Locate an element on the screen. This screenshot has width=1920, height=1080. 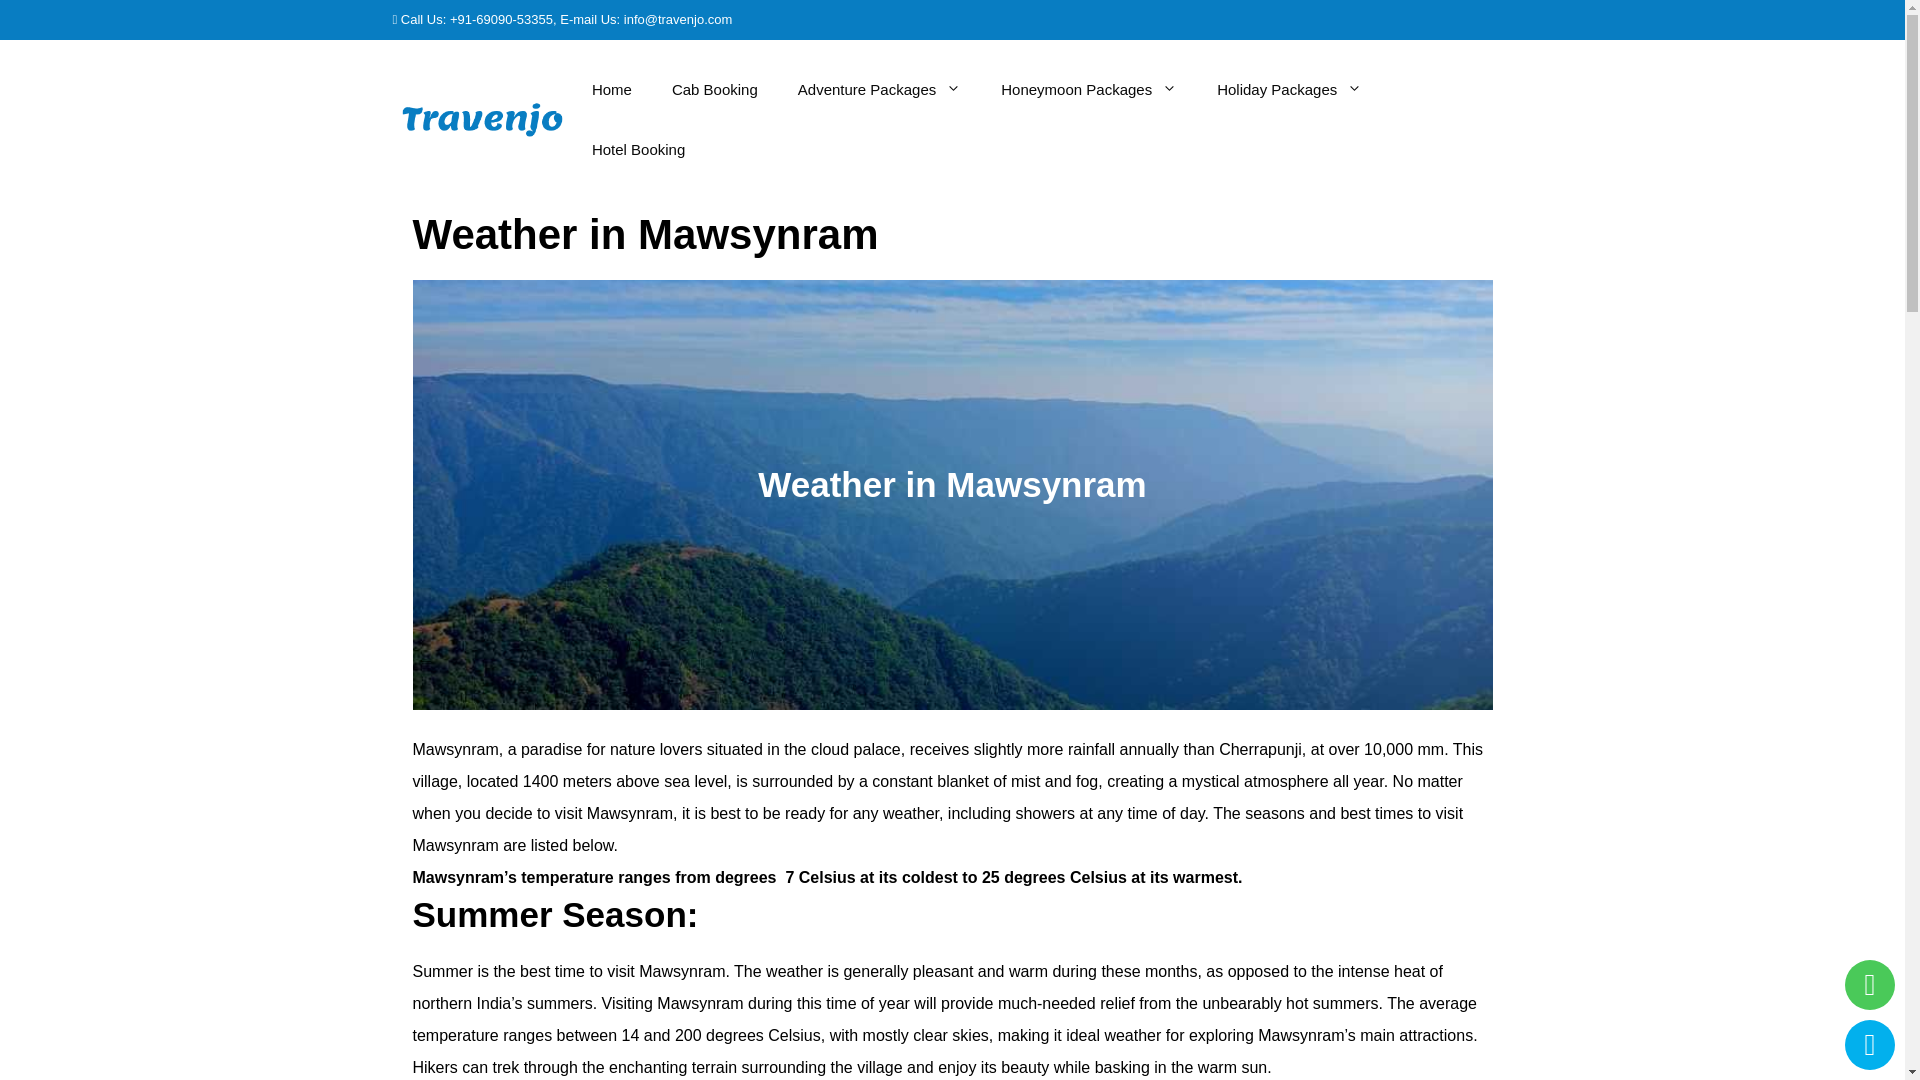
Home is located at coordinates (612, 90).